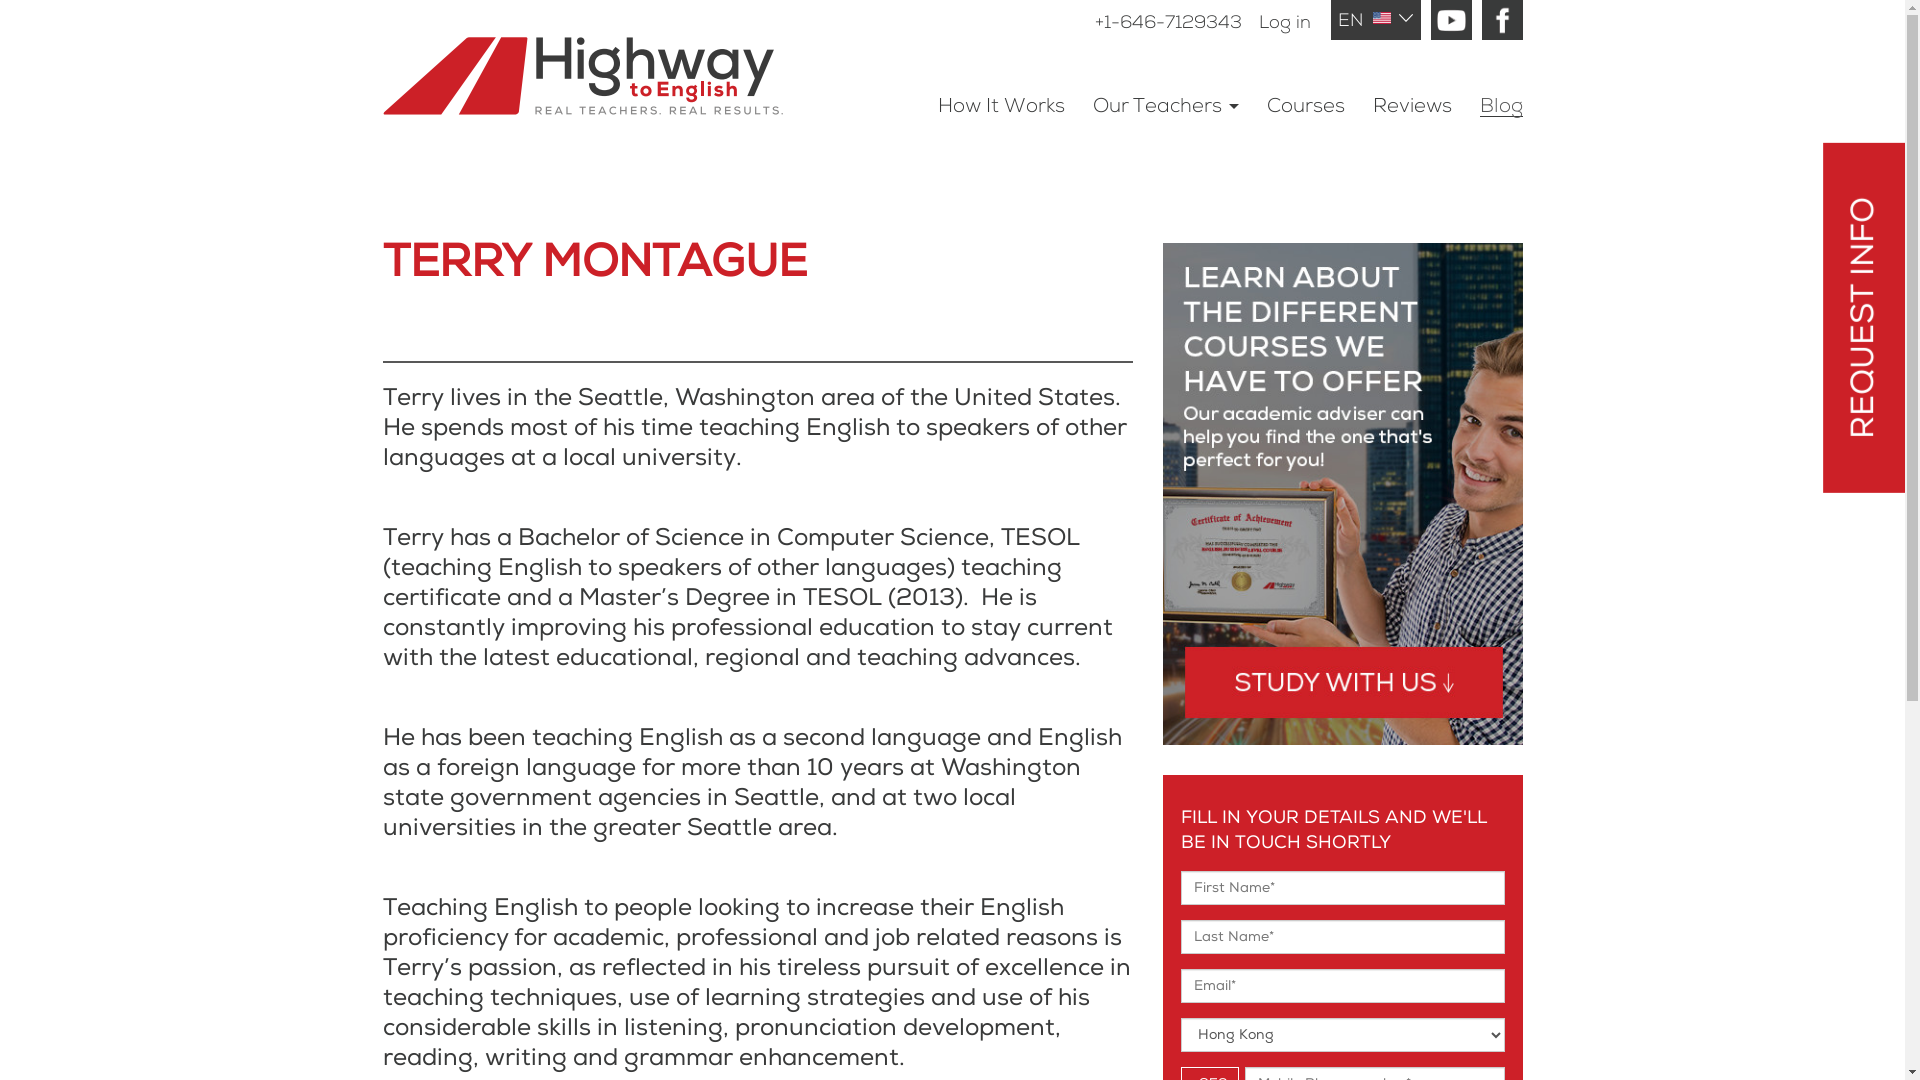 The image size is (1920, 1080). What do you see at coordinates (1165, 102) in the screenshot?
I see `Our Teachers` at bounding box center [1165, 102].